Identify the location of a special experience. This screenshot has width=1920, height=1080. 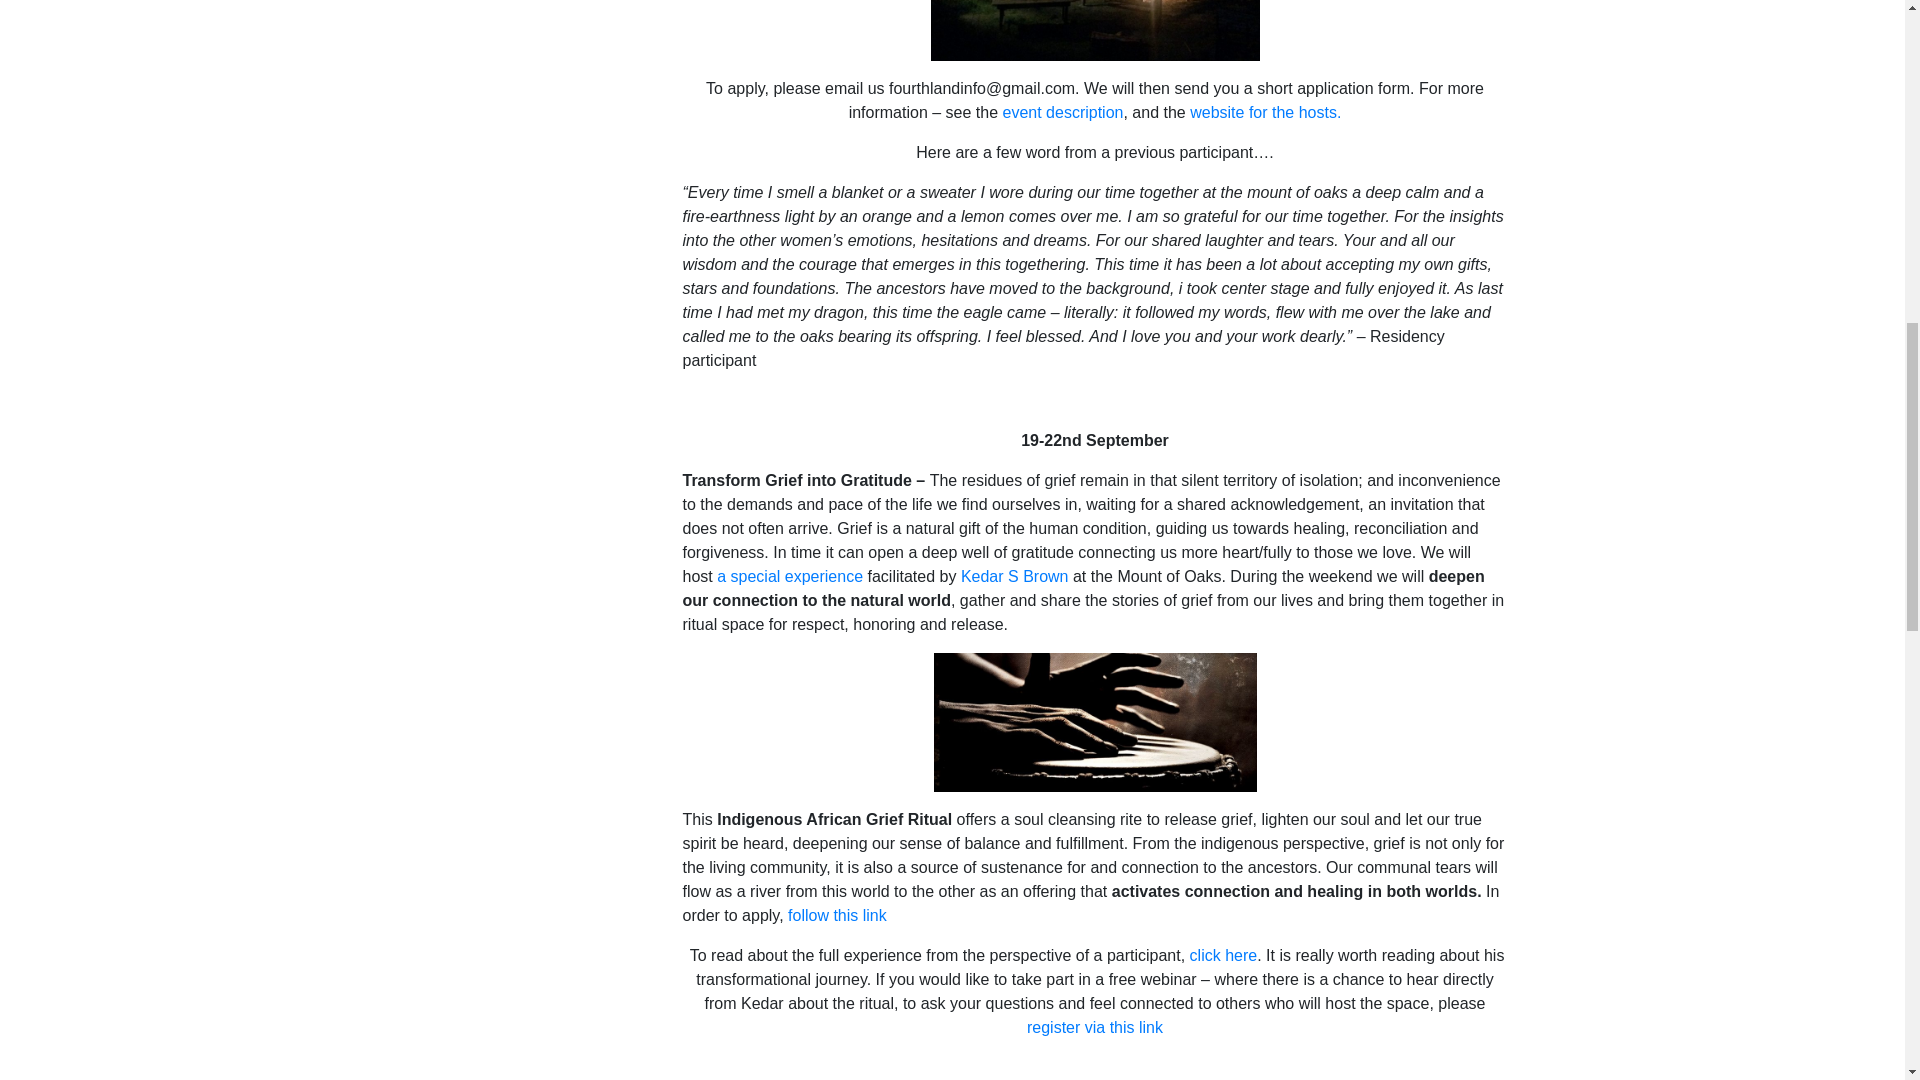
(789, 576).